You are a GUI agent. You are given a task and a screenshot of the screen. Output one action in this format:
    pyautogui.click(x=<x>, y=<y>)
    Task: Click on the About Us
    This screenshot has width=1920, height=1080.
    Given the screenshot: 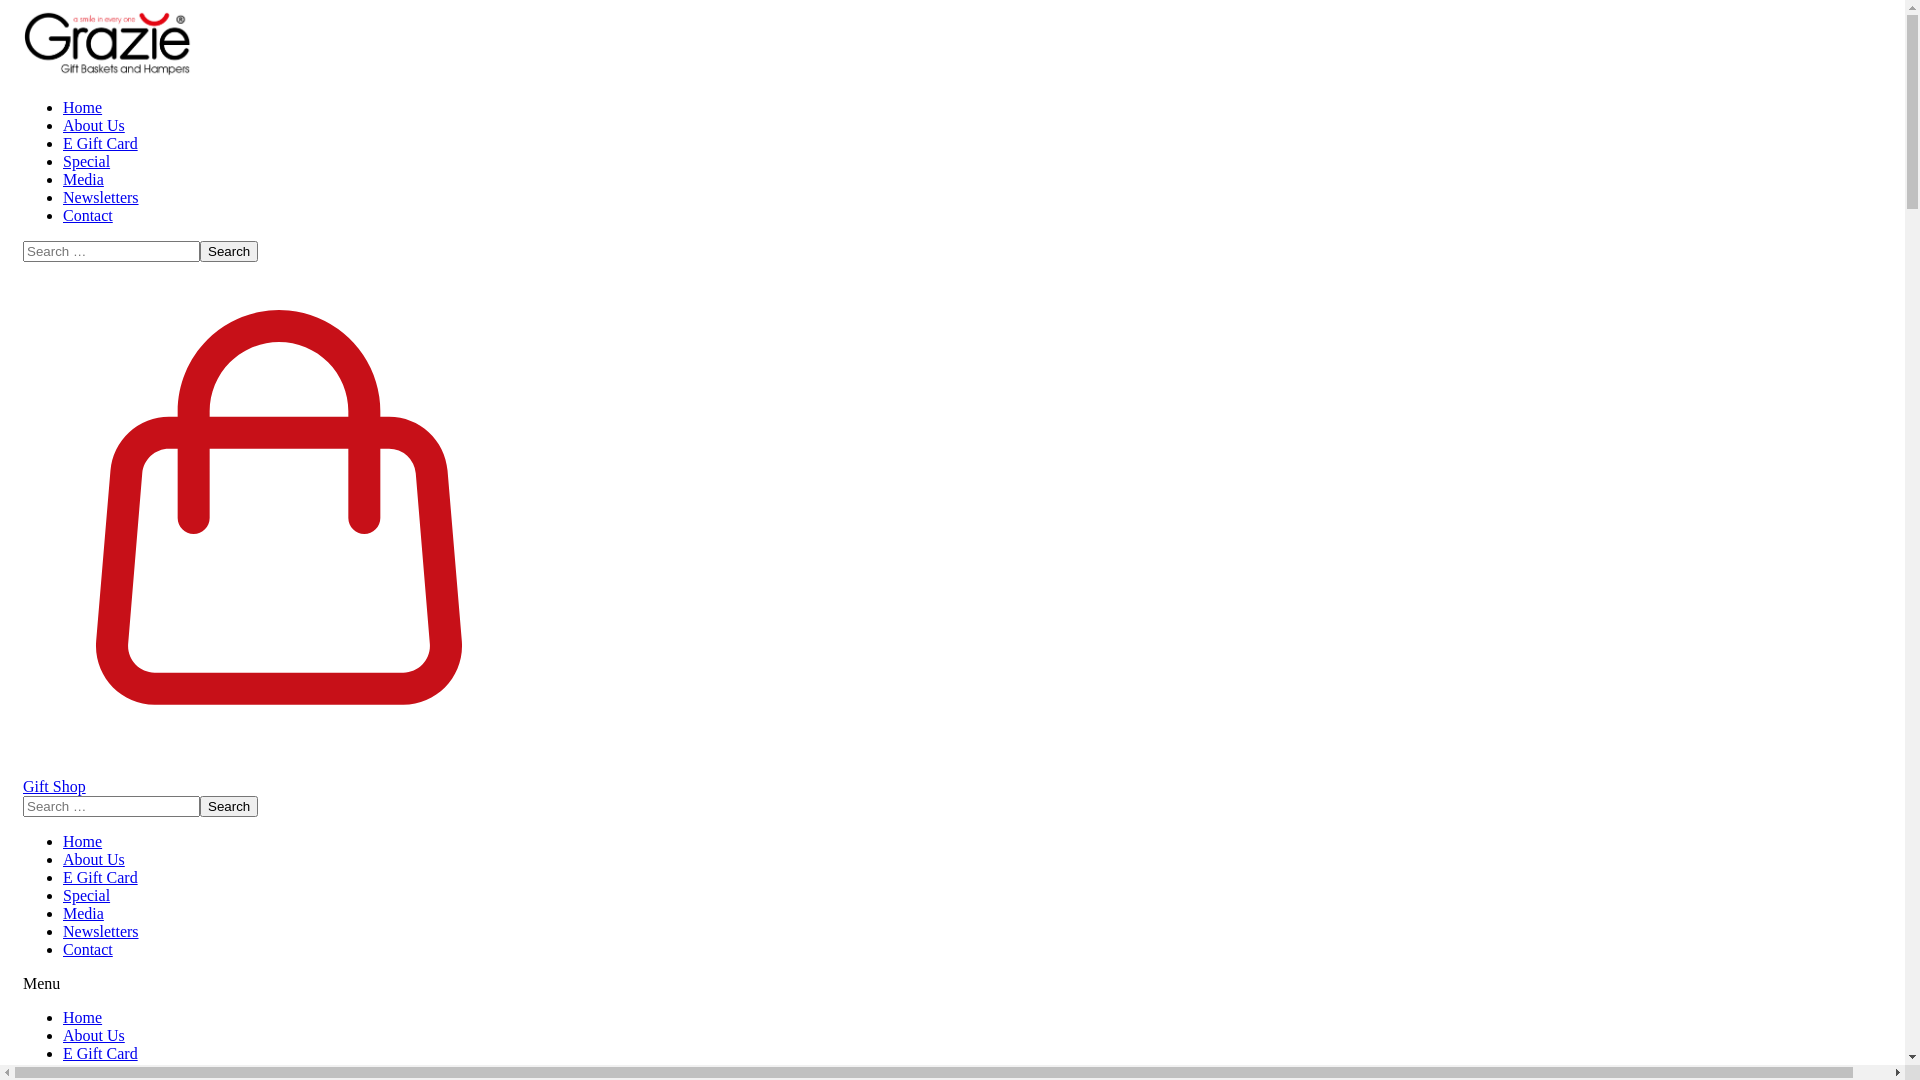 What is the action you would take?
    pyautogui.click(x=94, y=126)
    